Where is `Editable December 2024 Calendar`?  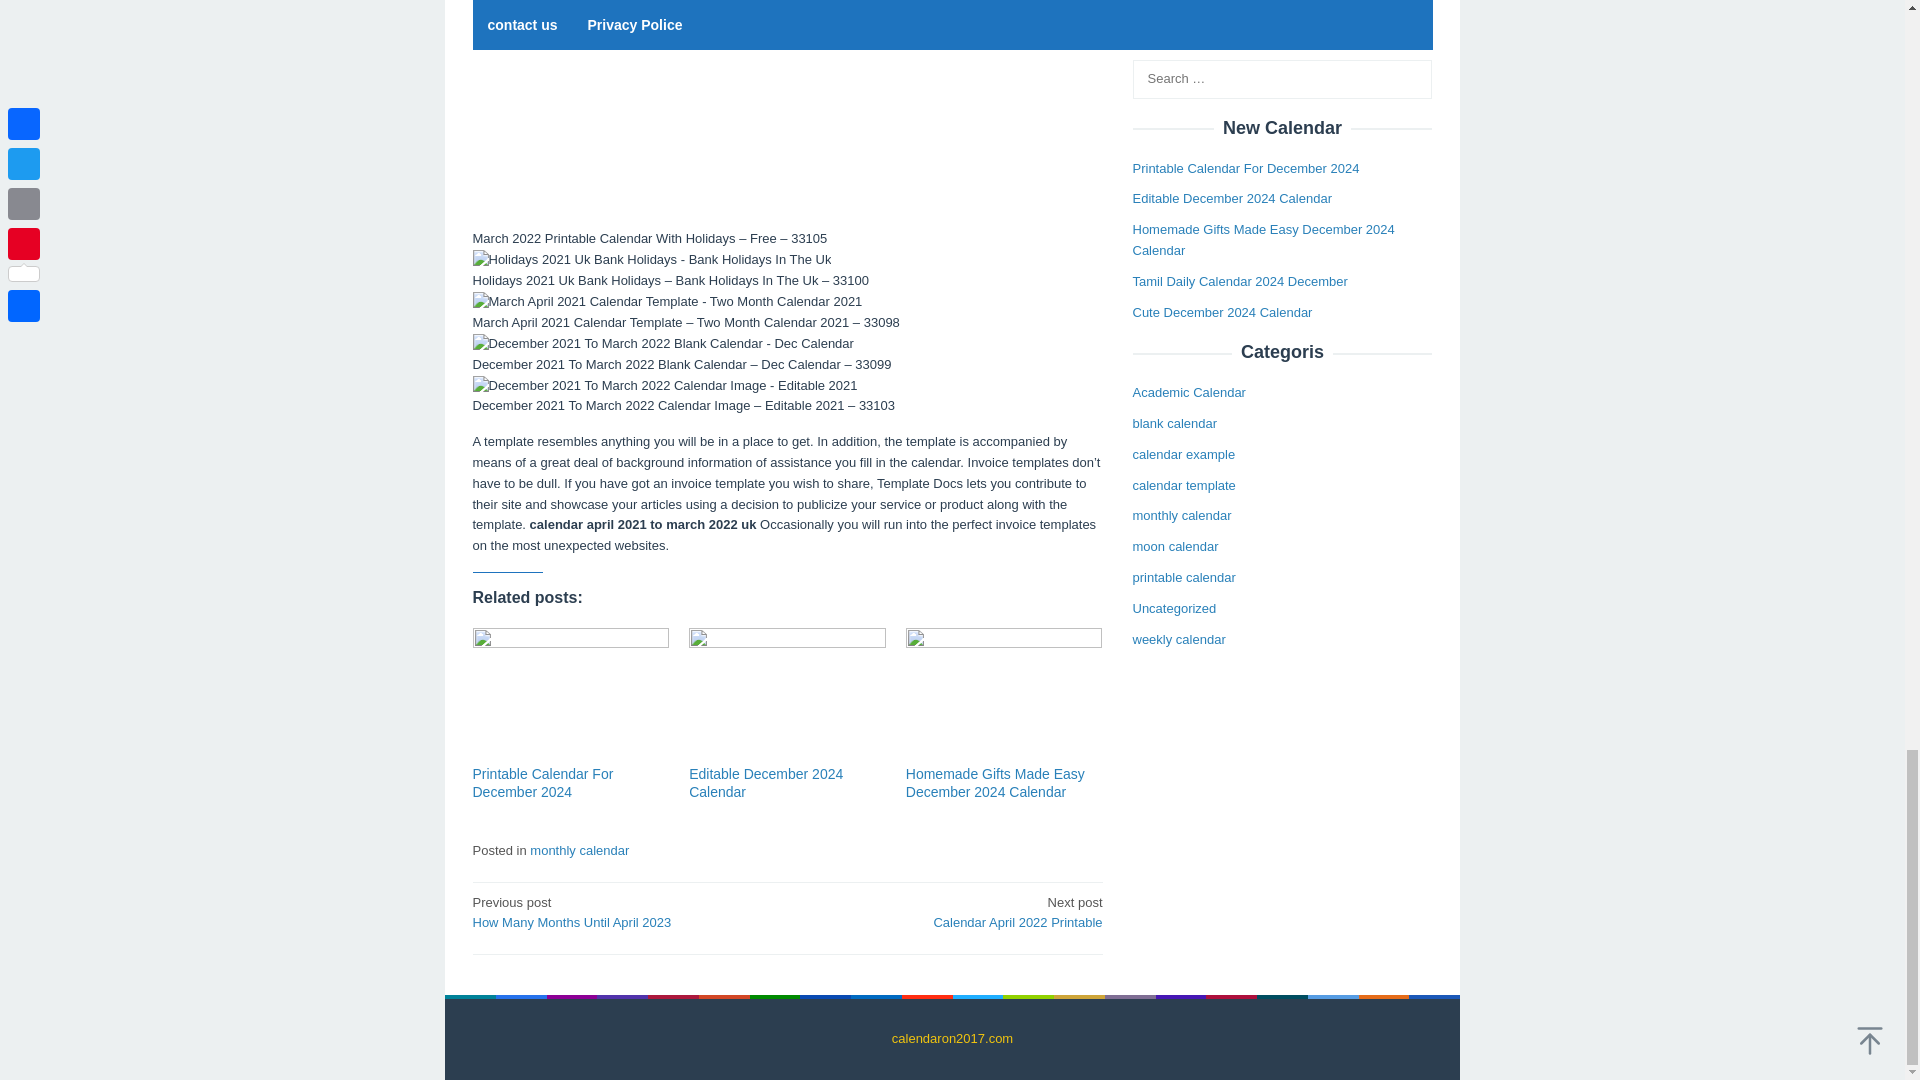
Editable December 2024 Calendar is located at coordinates (766, 782).